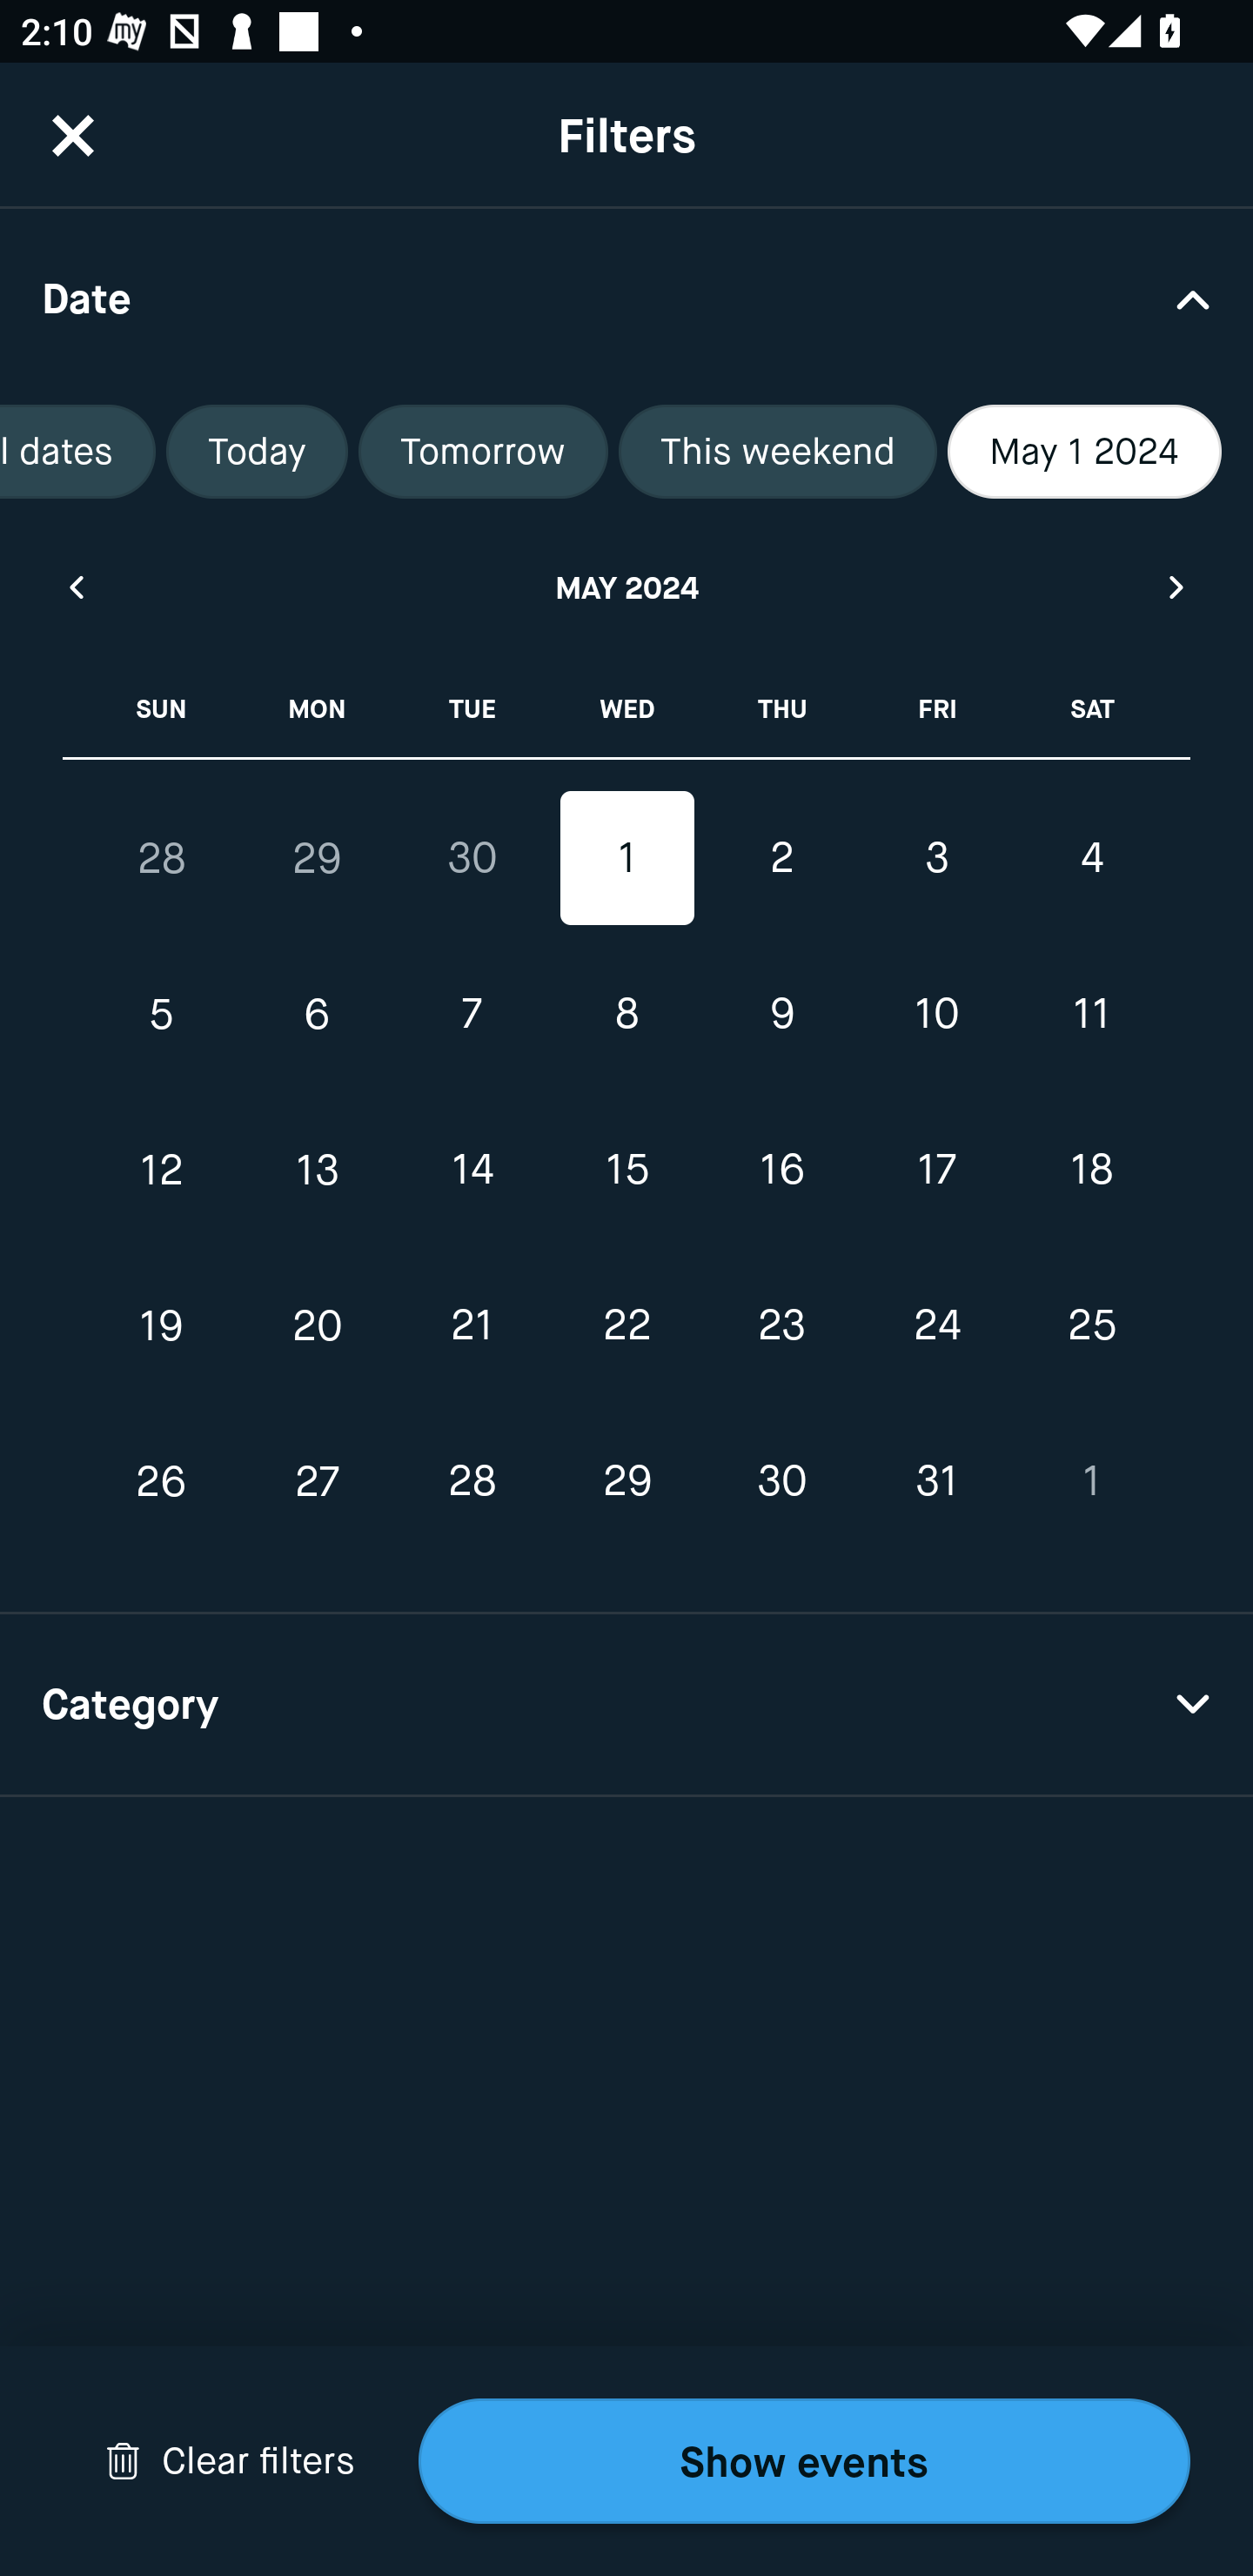 The width and height of the screenshot is (1253, 2576). Describe the element at coordinates (1084, 452) in the screenshot. I see `May 1 2024` at that location.